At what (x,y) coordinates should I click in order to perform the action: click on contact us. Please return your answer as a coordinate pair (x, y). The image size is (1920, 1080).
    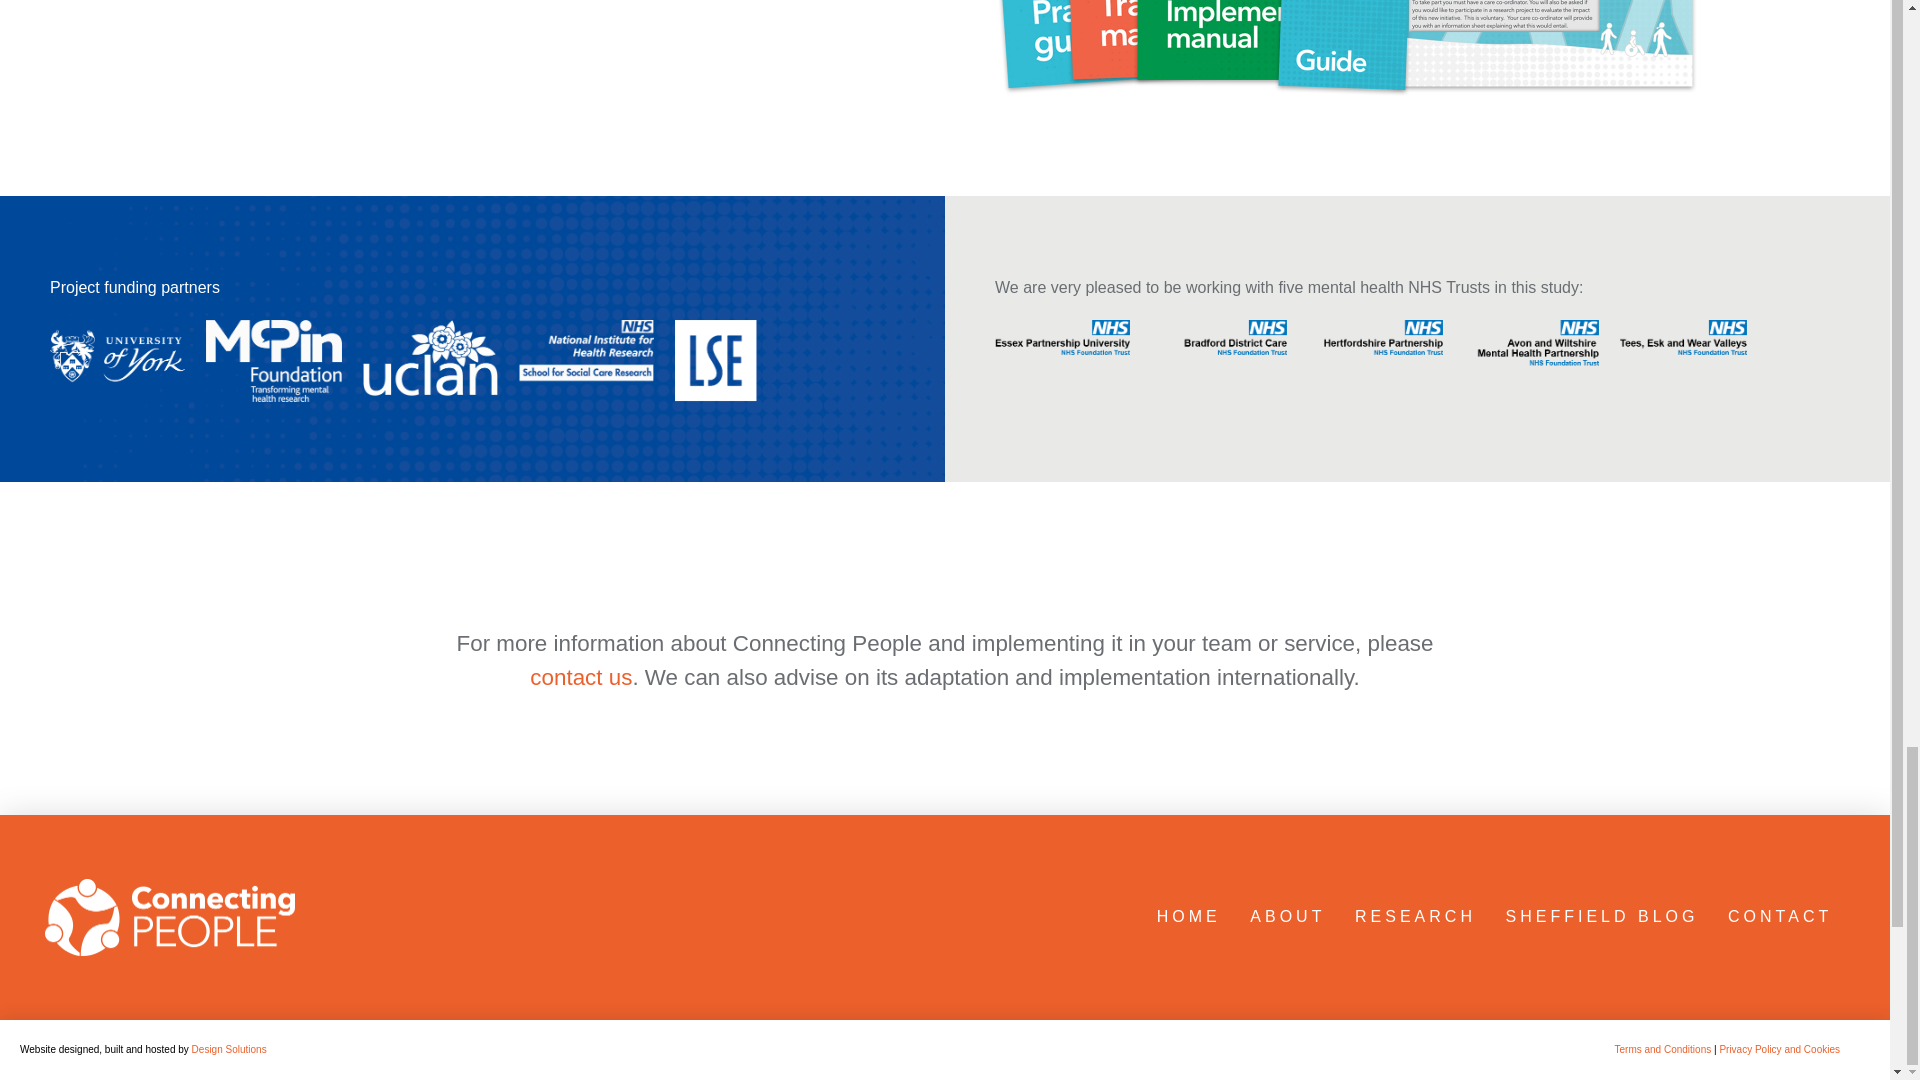
    Looking at the image, I should click on (580, 678).